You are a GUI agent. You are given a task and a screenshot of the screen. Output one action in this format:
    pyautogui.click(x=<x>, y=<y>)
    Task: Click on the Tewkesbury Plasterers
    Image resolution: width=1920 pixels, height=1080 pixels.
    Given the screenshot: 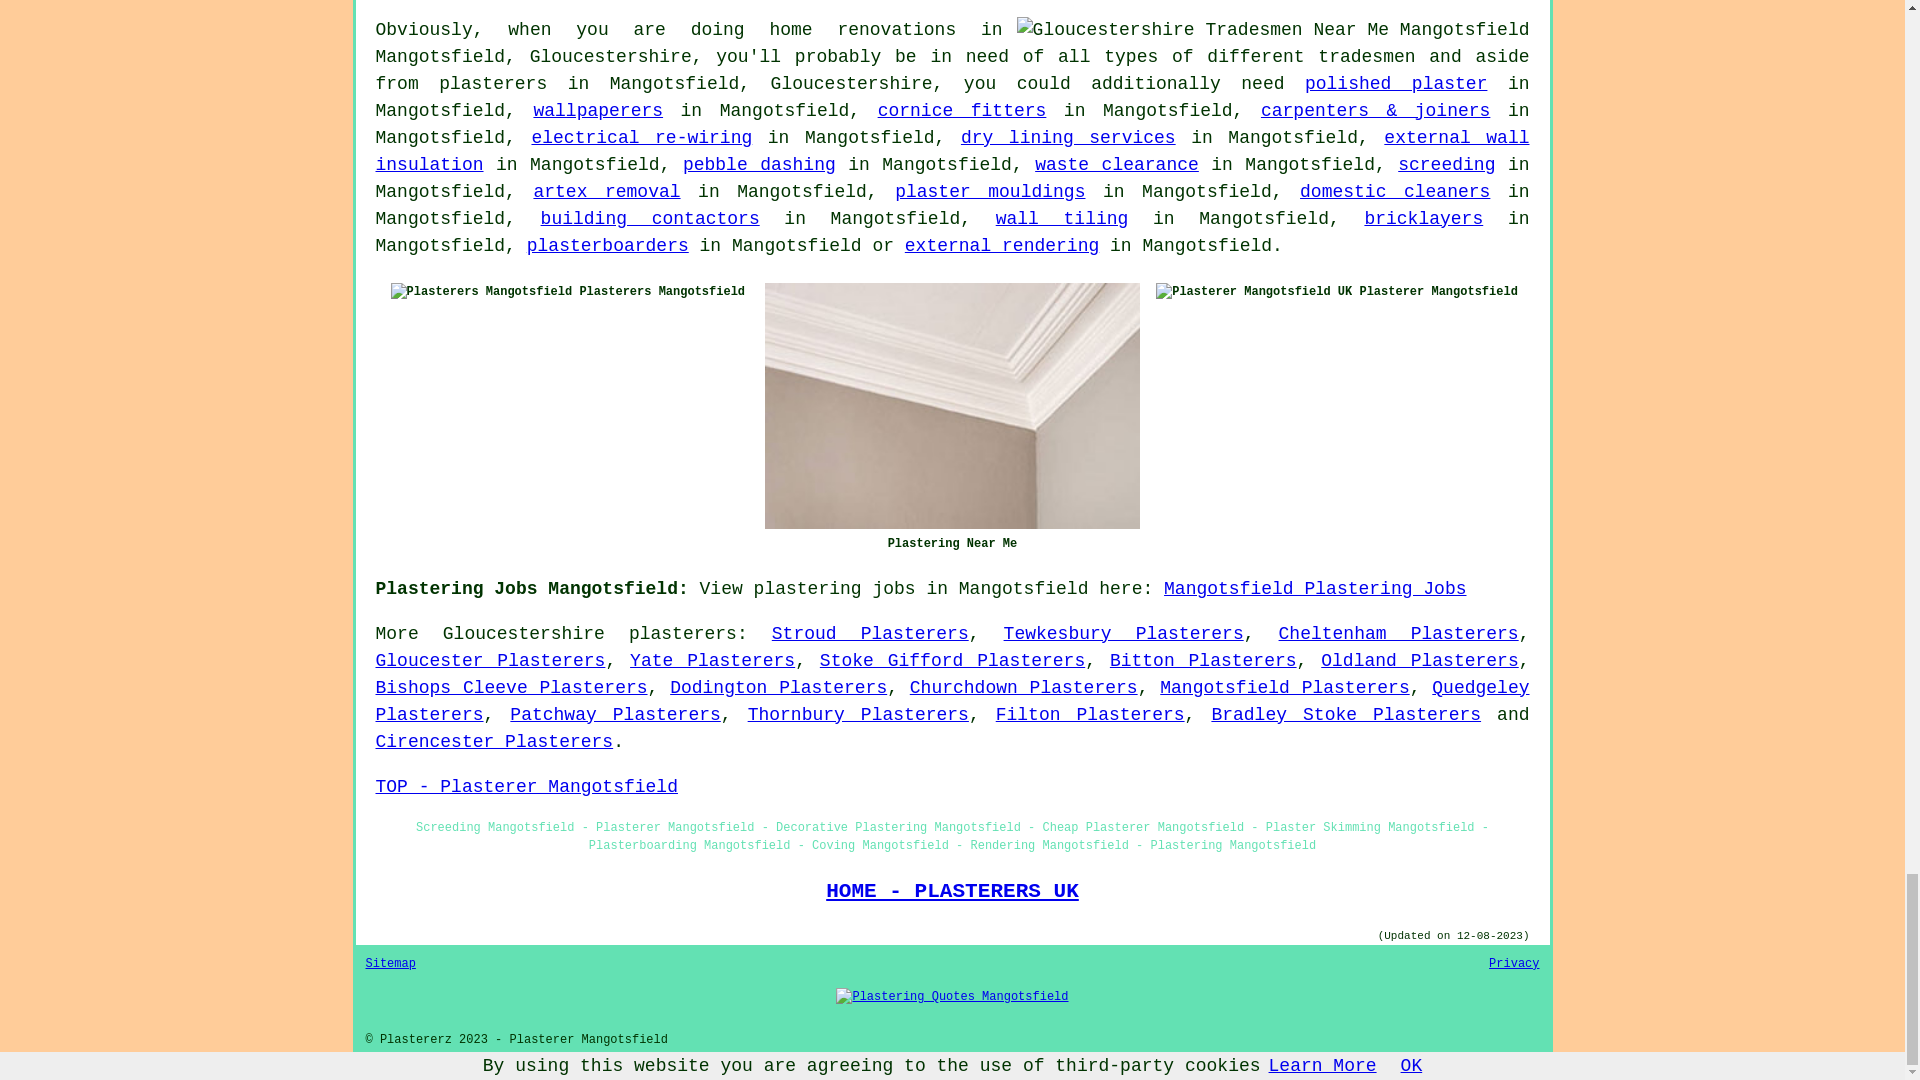 What is the action you would take?
    pyautogui.click(x=1124, y=634)
    